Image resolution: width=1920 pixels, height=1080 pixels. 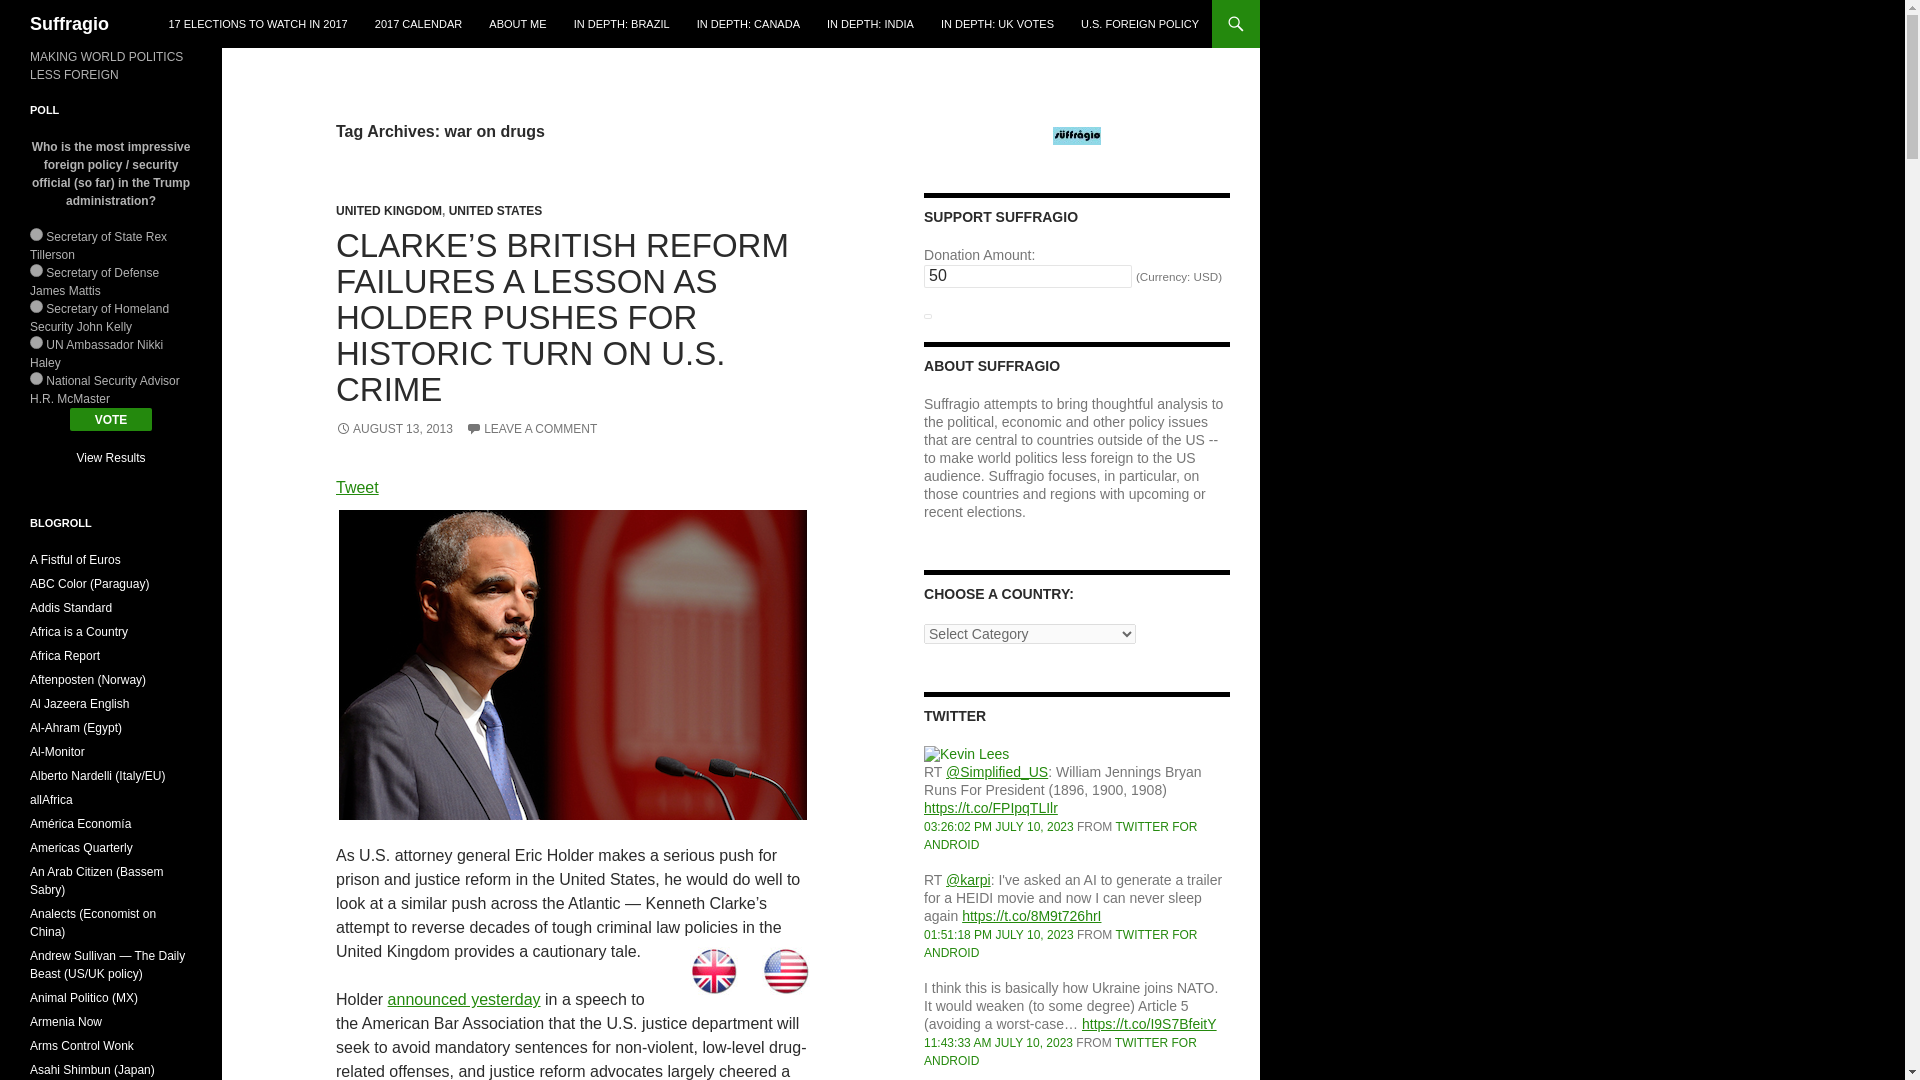 What do you see at coordinates (496, 211) in the screenshot?
I see `UNITED STATES` at bounding box center [496, 211].